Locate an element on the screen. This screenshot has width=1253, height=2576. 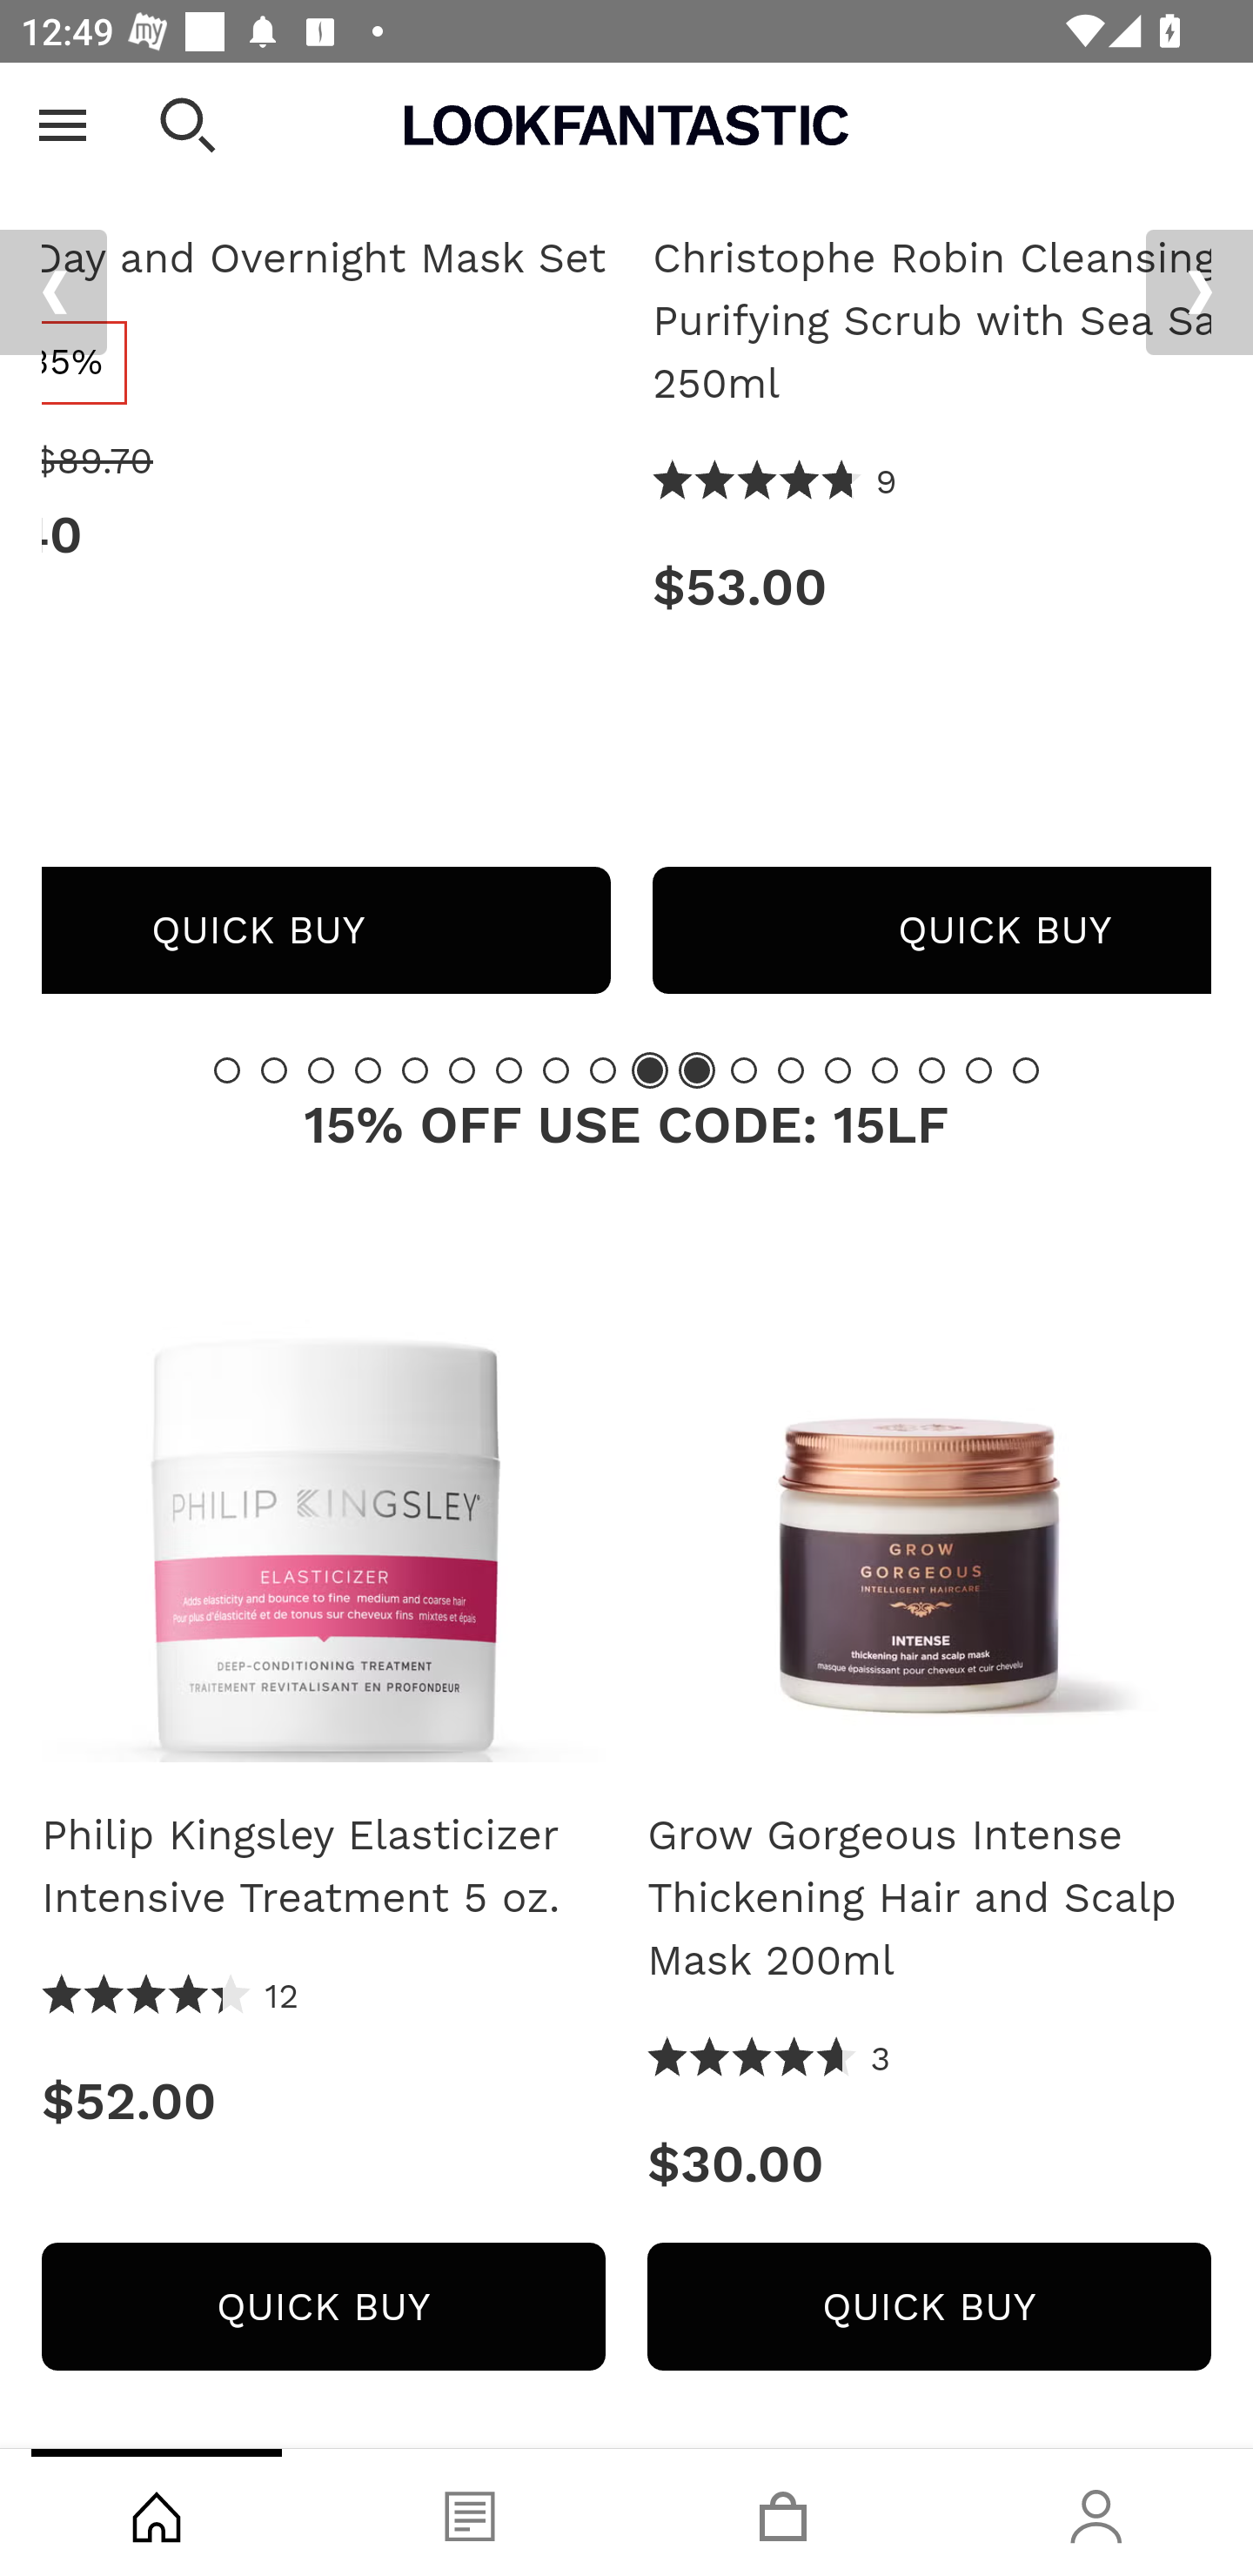
Slide 3 is located at coordinates (321, 1071).